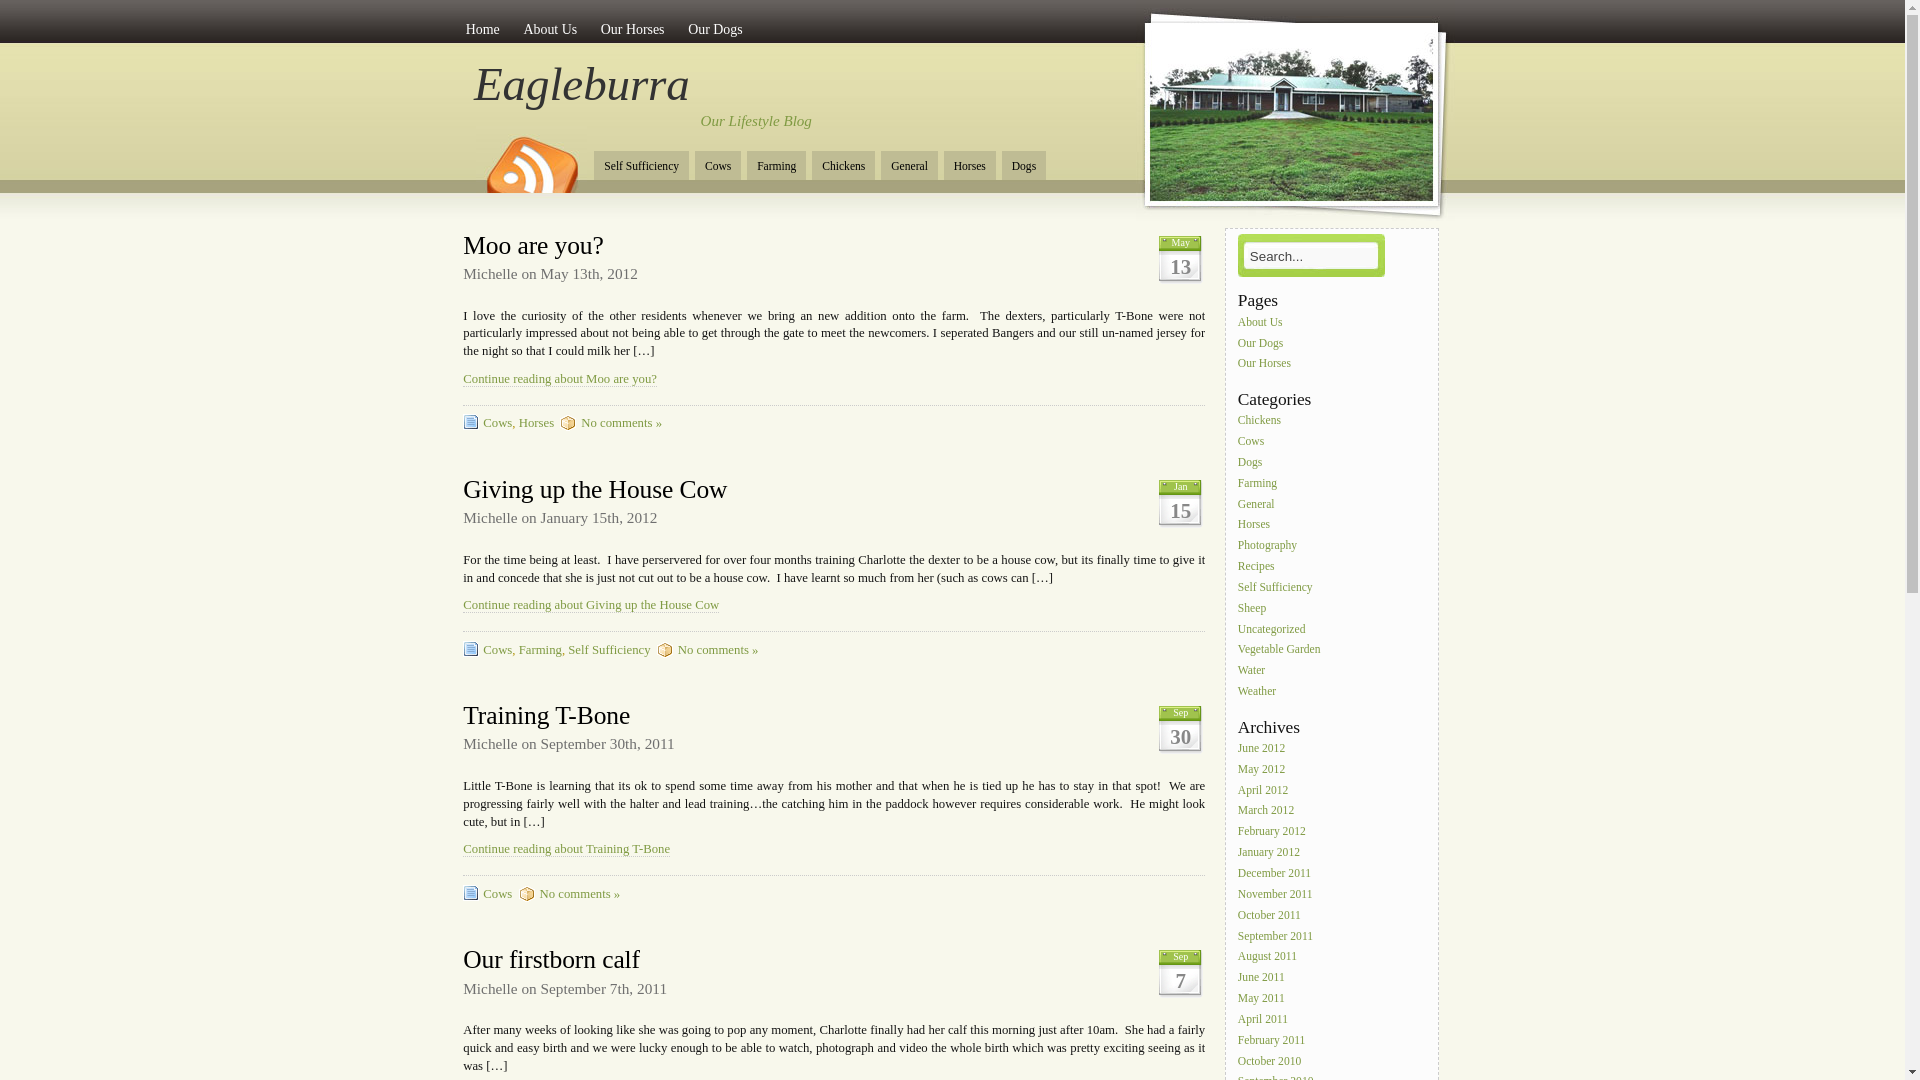  Describe the element at coordinates (552, 960) in the screenshot. I see `Our firstborn calf` at that location.